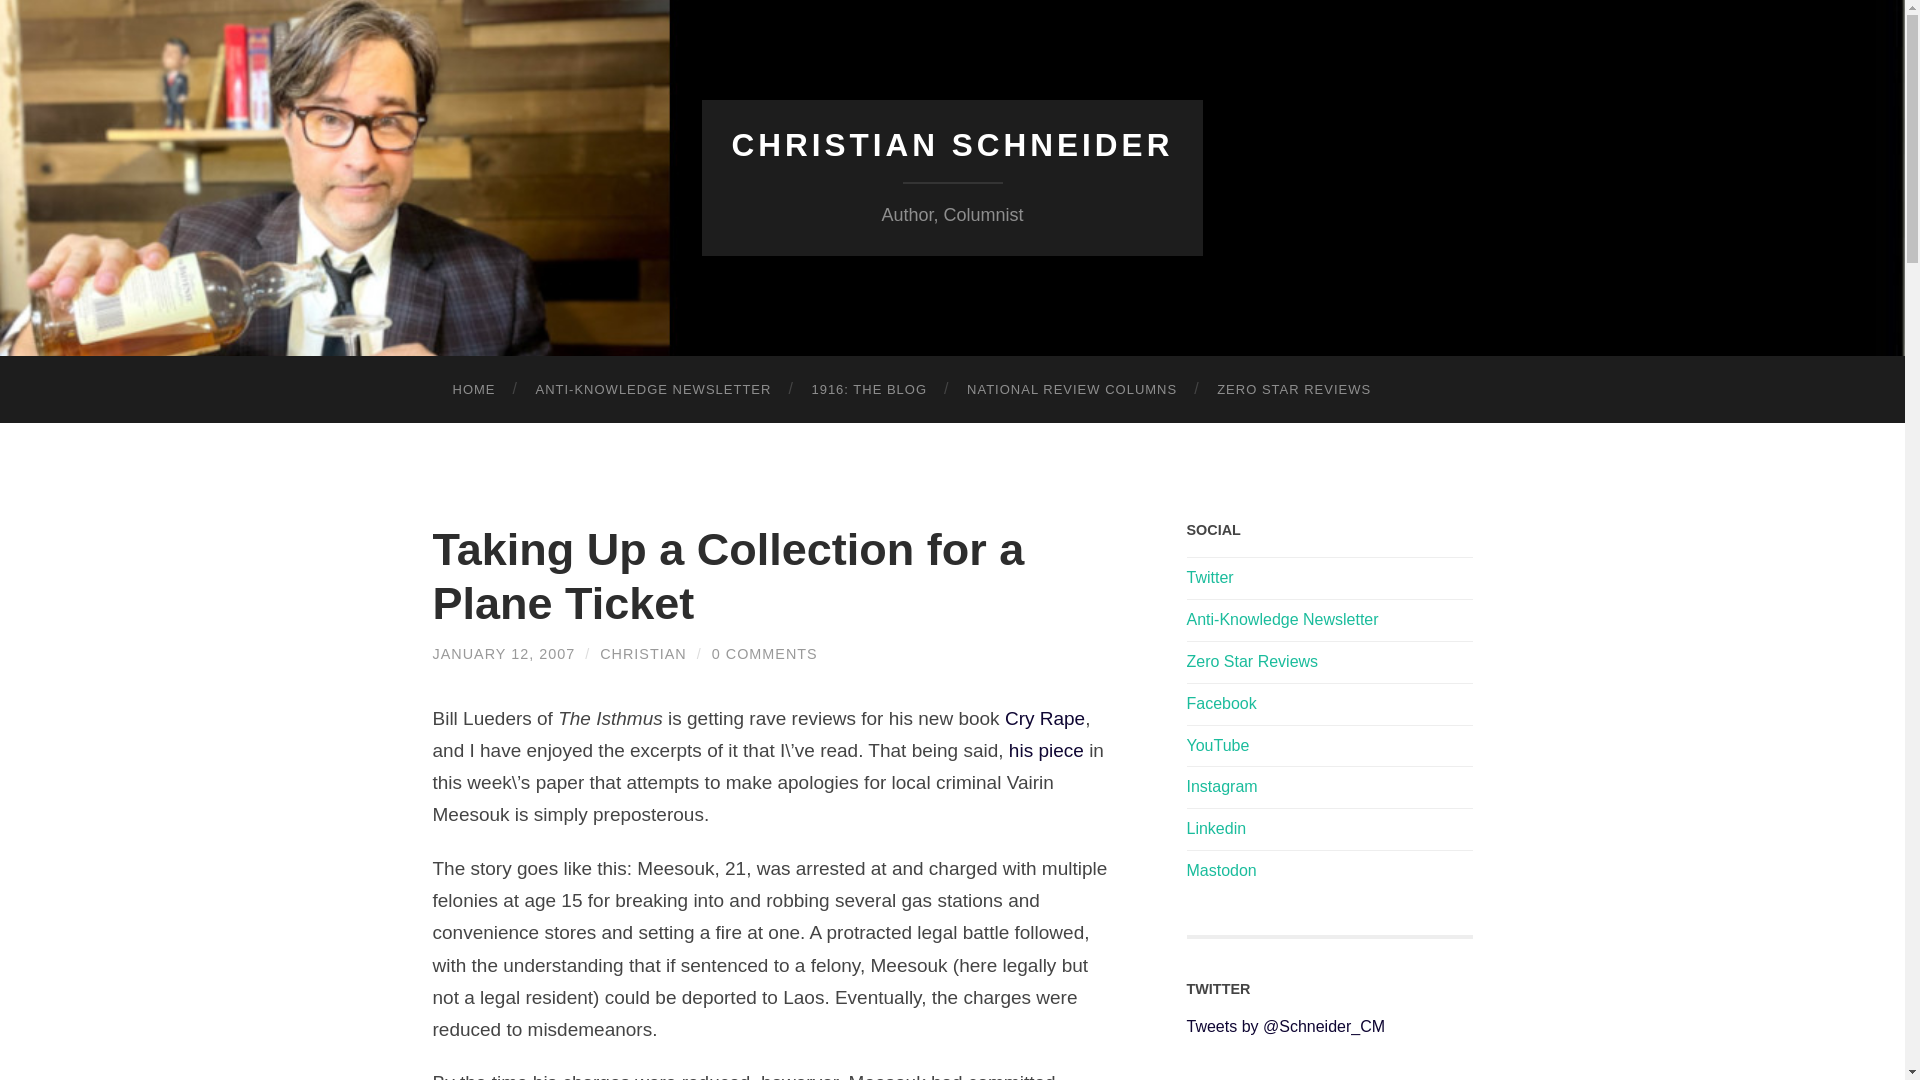 The width and height of the screenshot is (1920, 1080). I want to click on his piece, so click(1048, 750).